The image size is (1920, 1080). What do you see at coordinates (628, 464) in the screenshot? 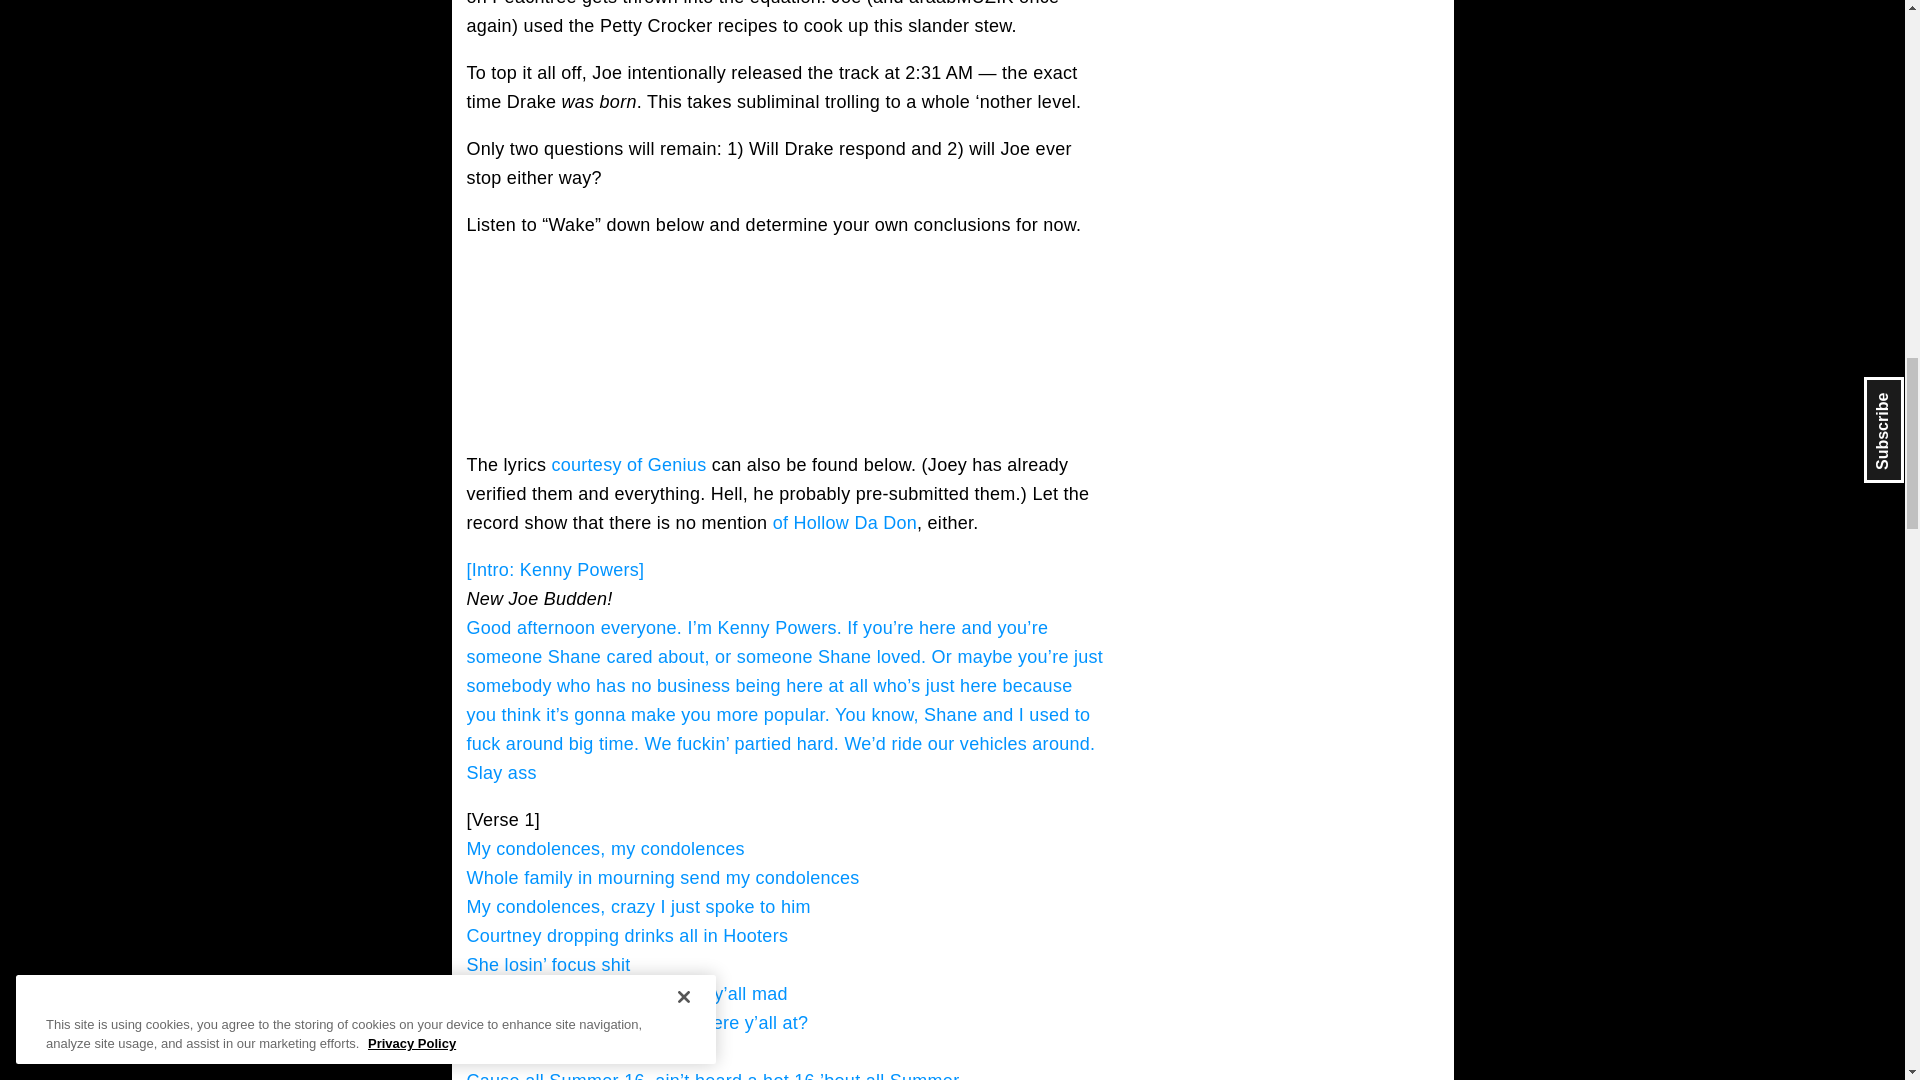
I see `courtesy of Genius` at bounding box center [628, 464].